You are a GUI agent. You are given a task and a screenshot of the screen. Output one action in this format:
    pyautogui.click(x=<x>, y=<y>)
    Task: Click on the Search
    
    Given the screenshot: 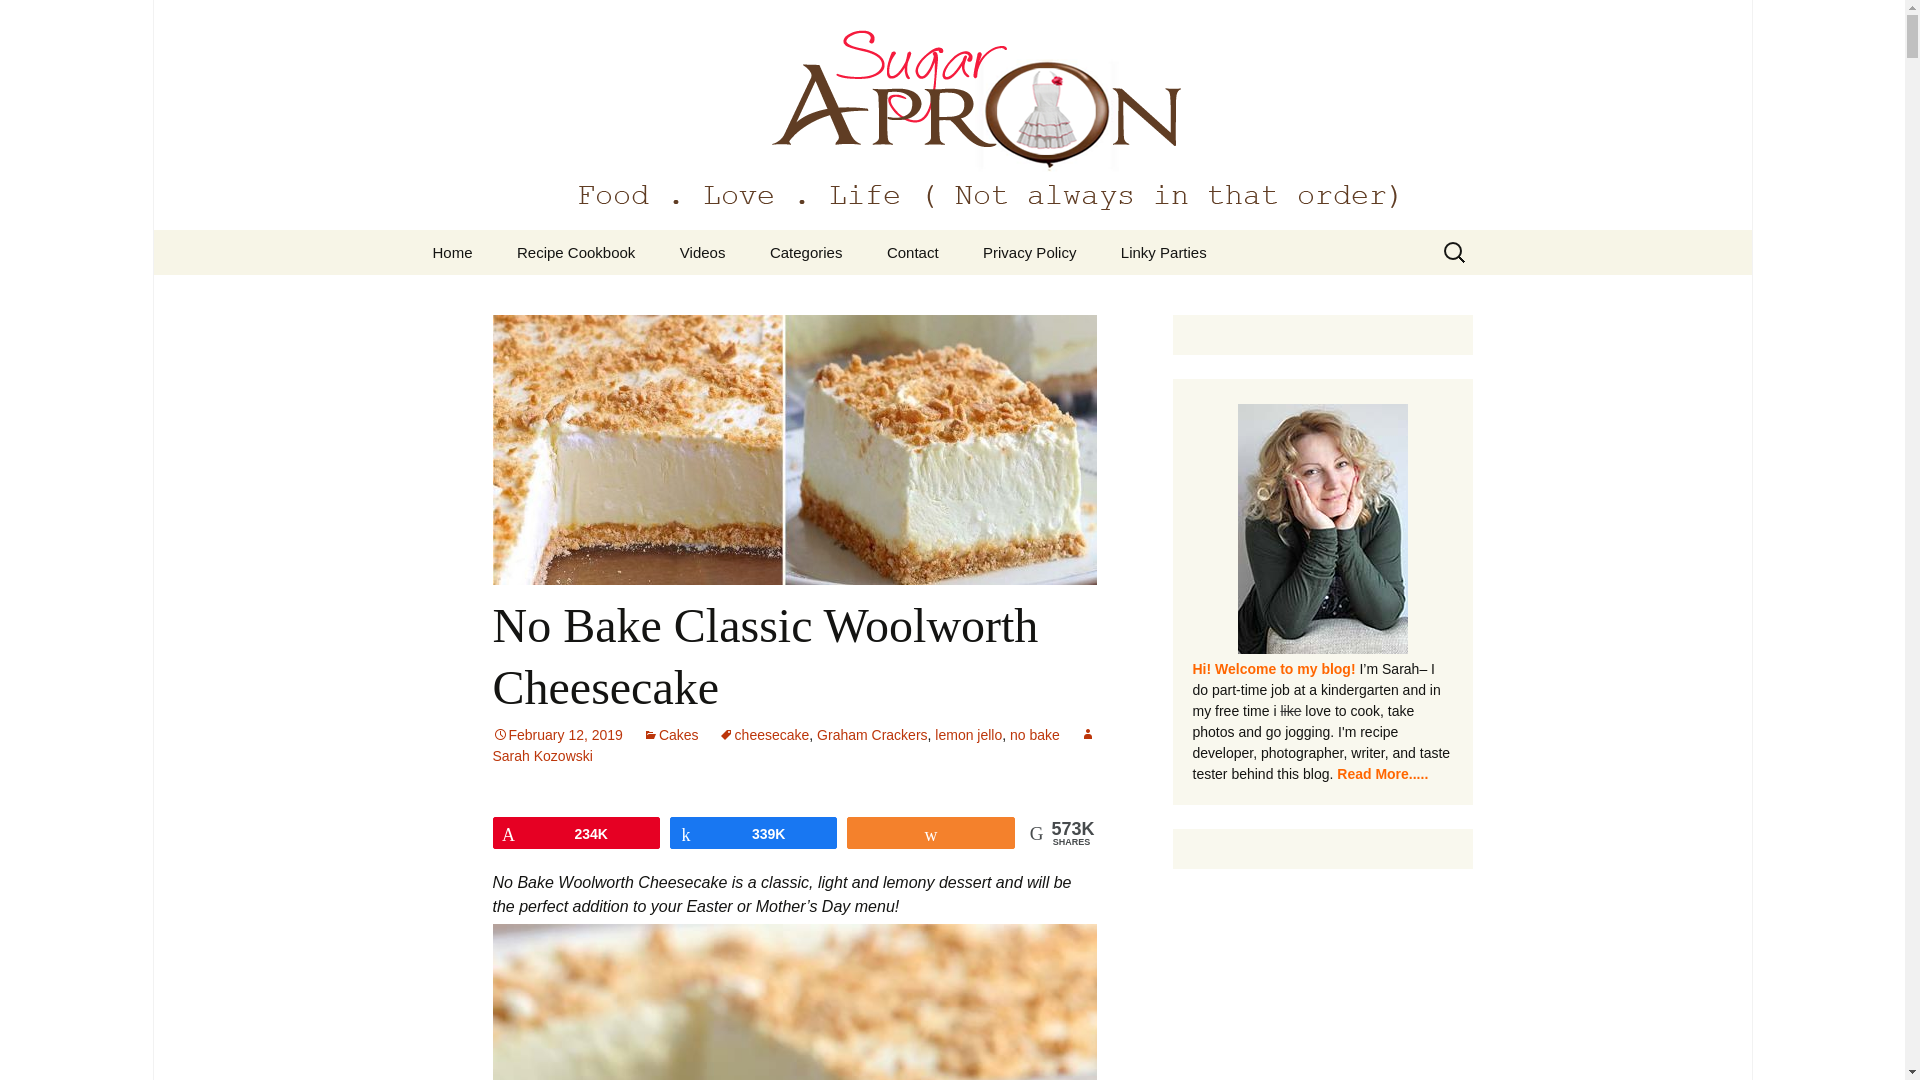 What is the action you would take?
    pyautogui.click(x=24, y=21)
    